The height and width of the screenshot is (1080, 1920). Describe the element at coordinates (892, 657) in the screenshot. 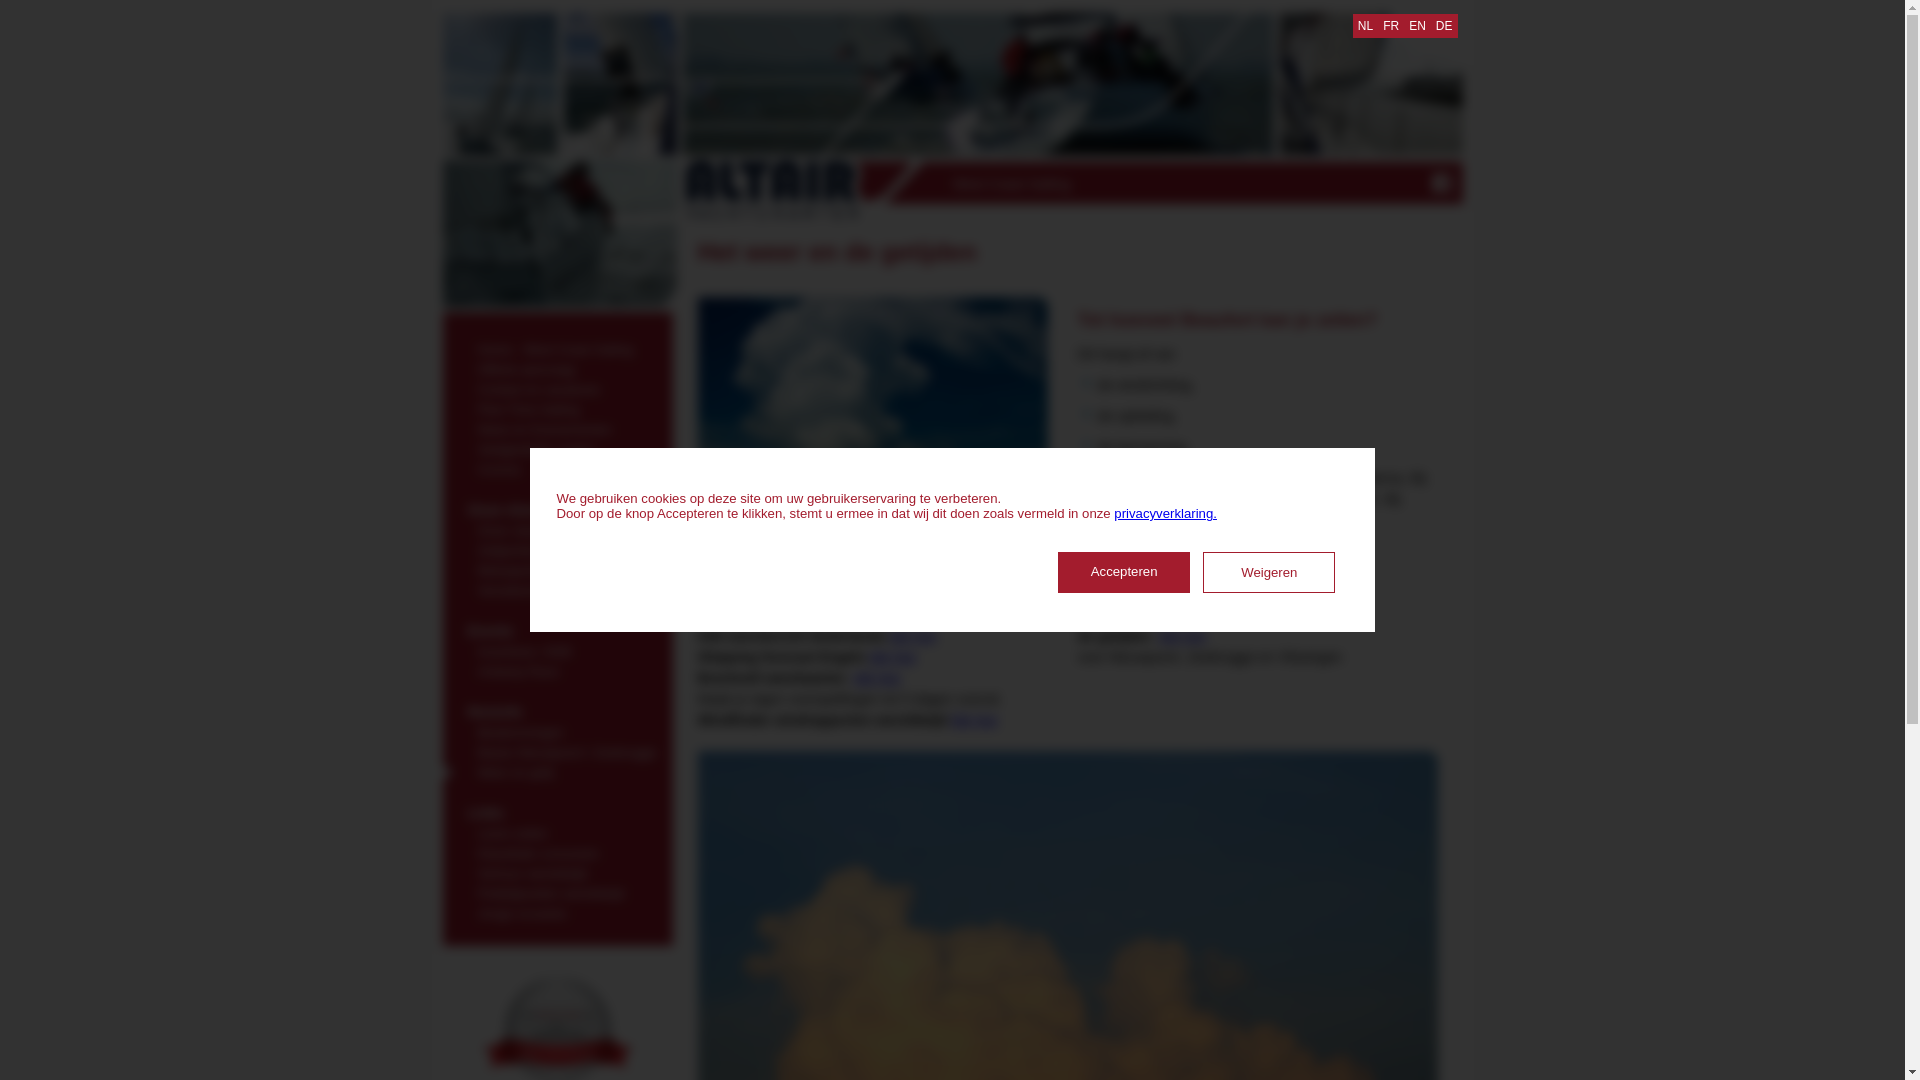

I see `klik hier` at that location.